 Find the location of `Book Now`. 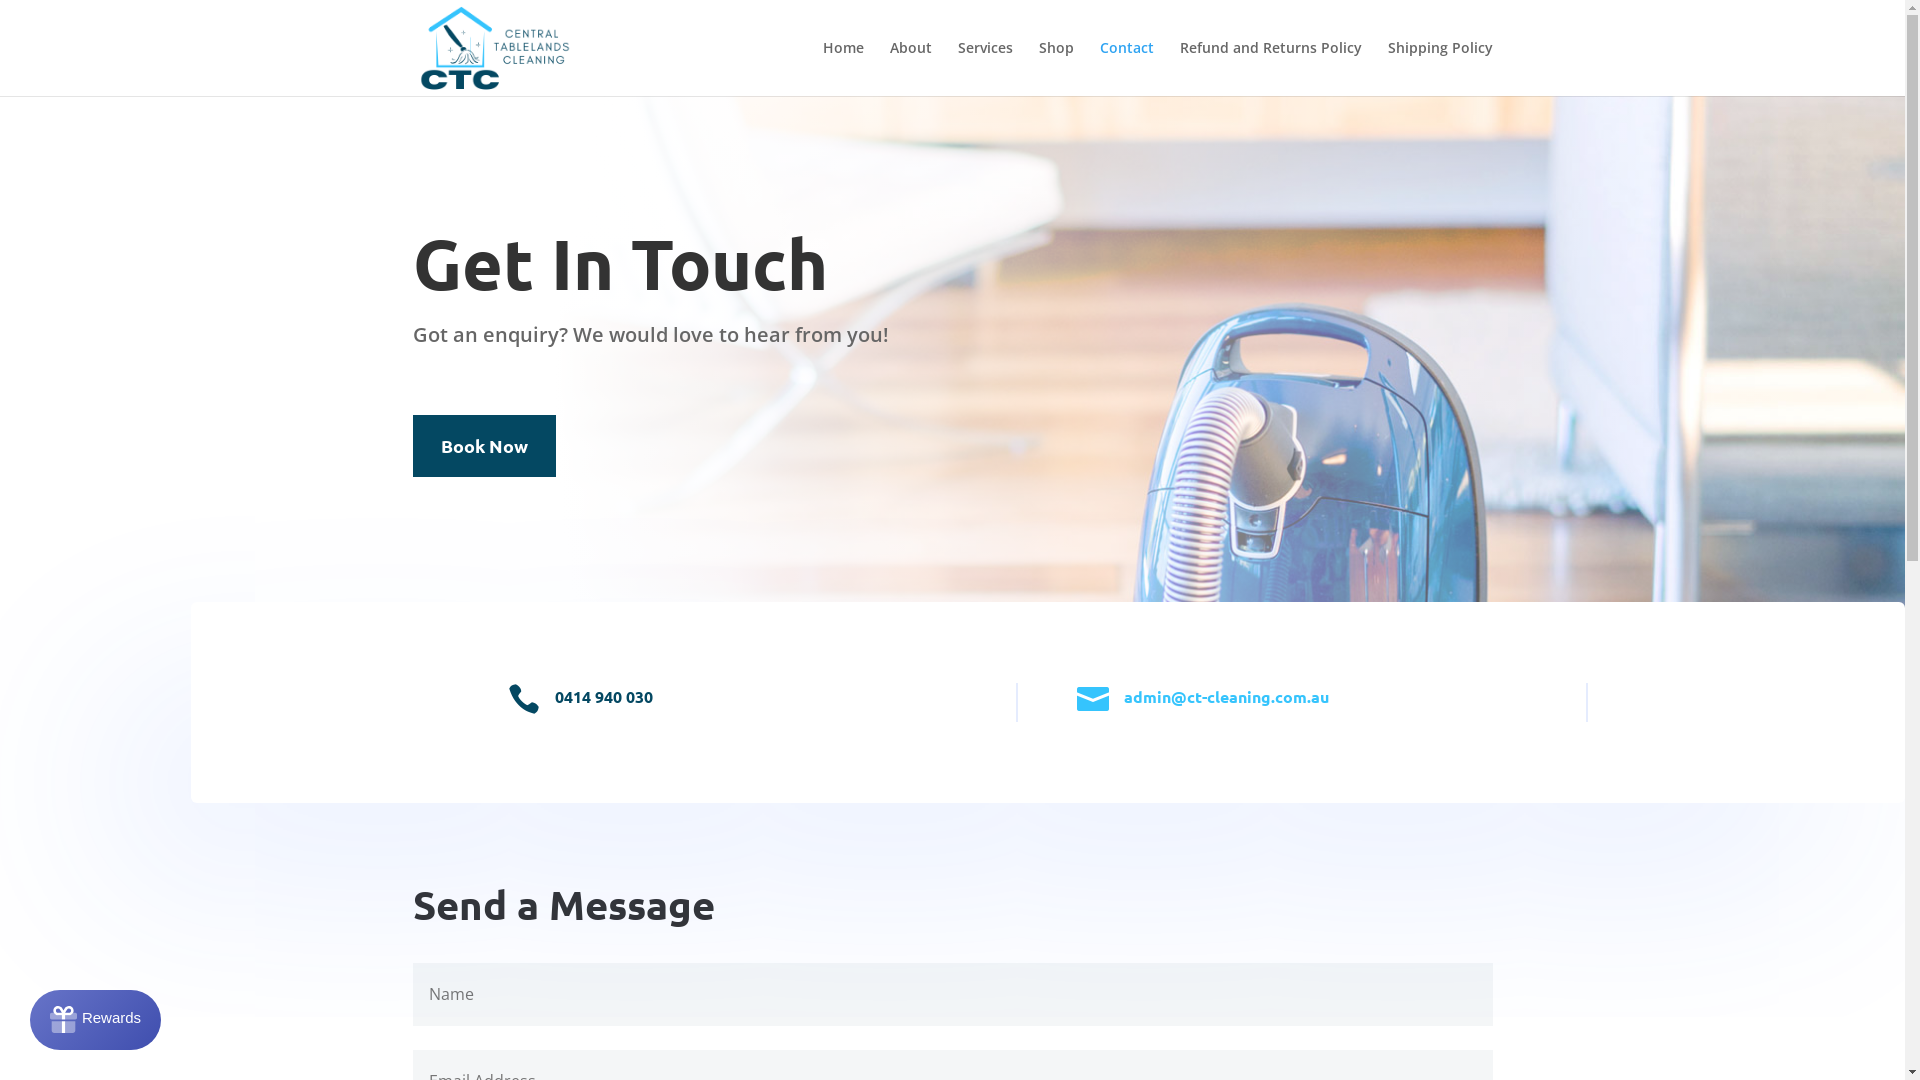

Book Now is located at coordinates (484, 446).